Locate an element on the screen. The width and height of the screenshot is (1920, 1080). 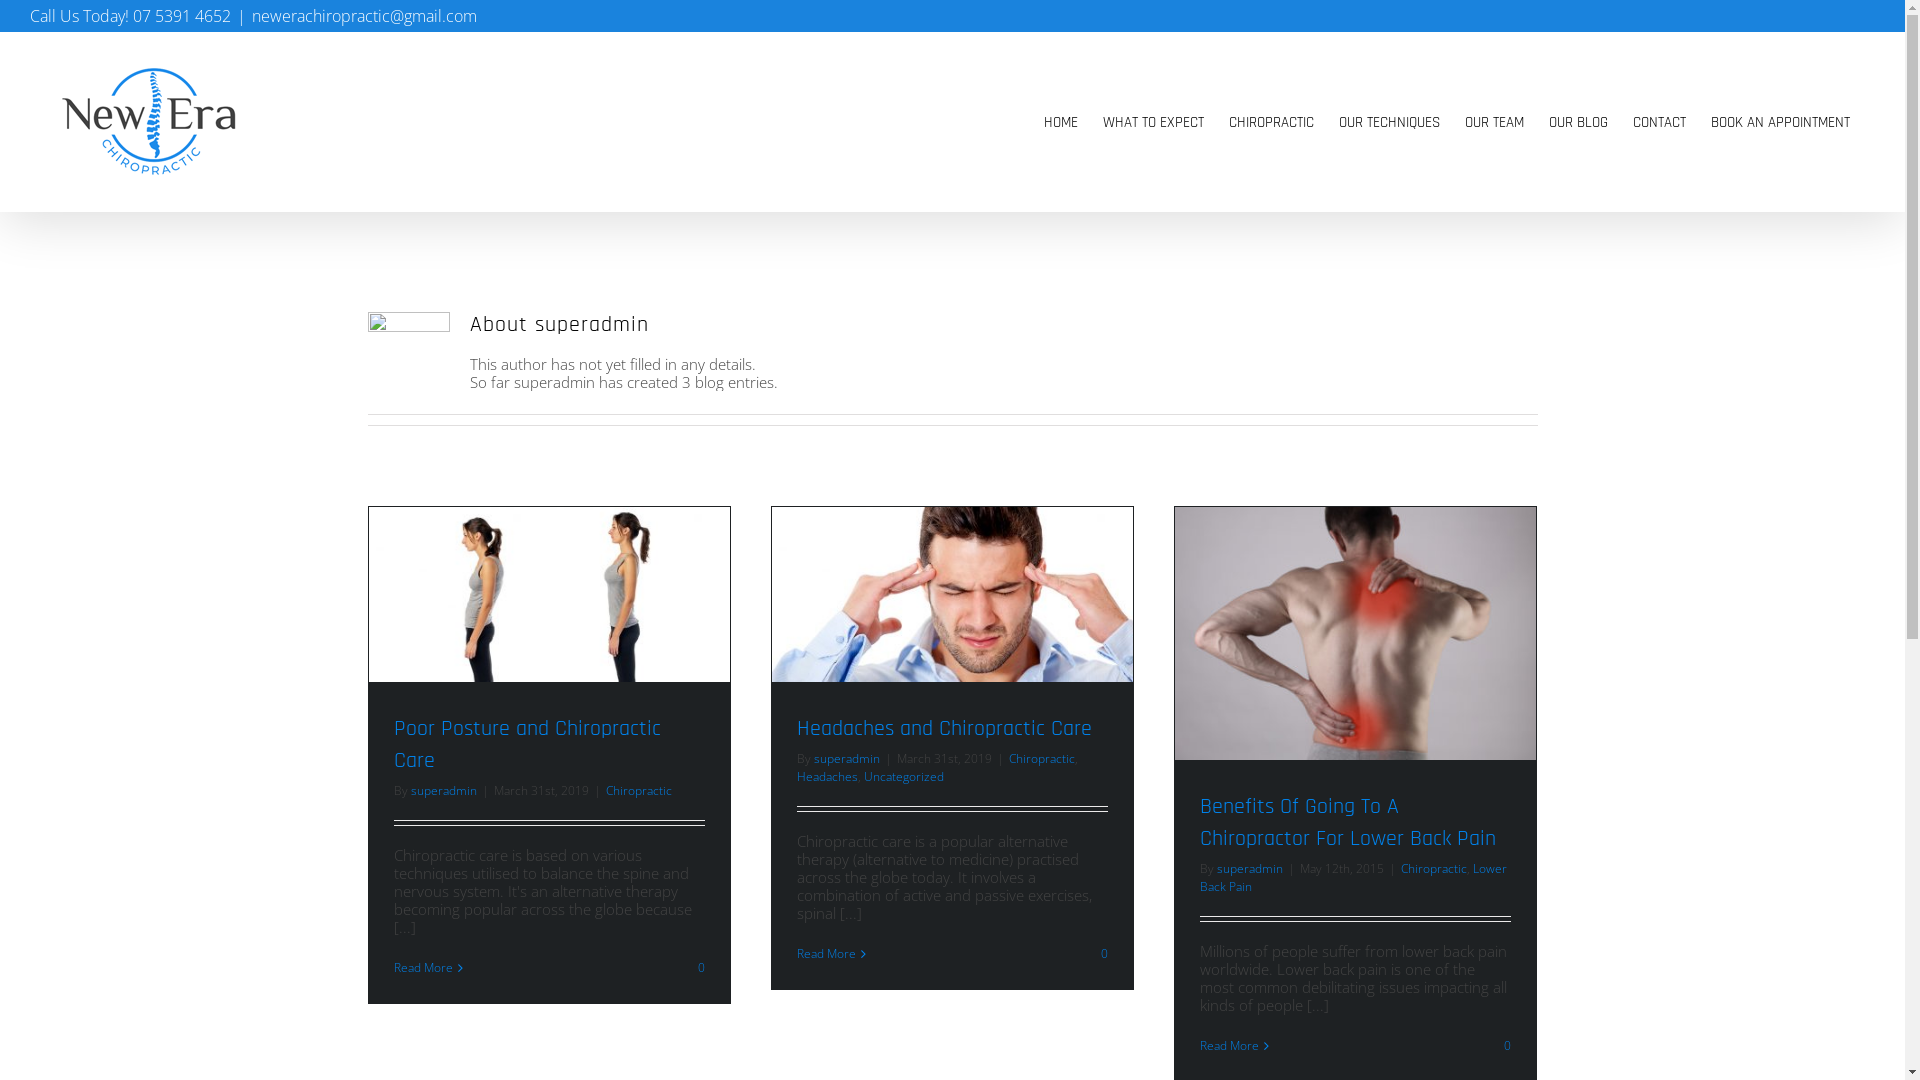
Read More is located at coordinates (424, 968).